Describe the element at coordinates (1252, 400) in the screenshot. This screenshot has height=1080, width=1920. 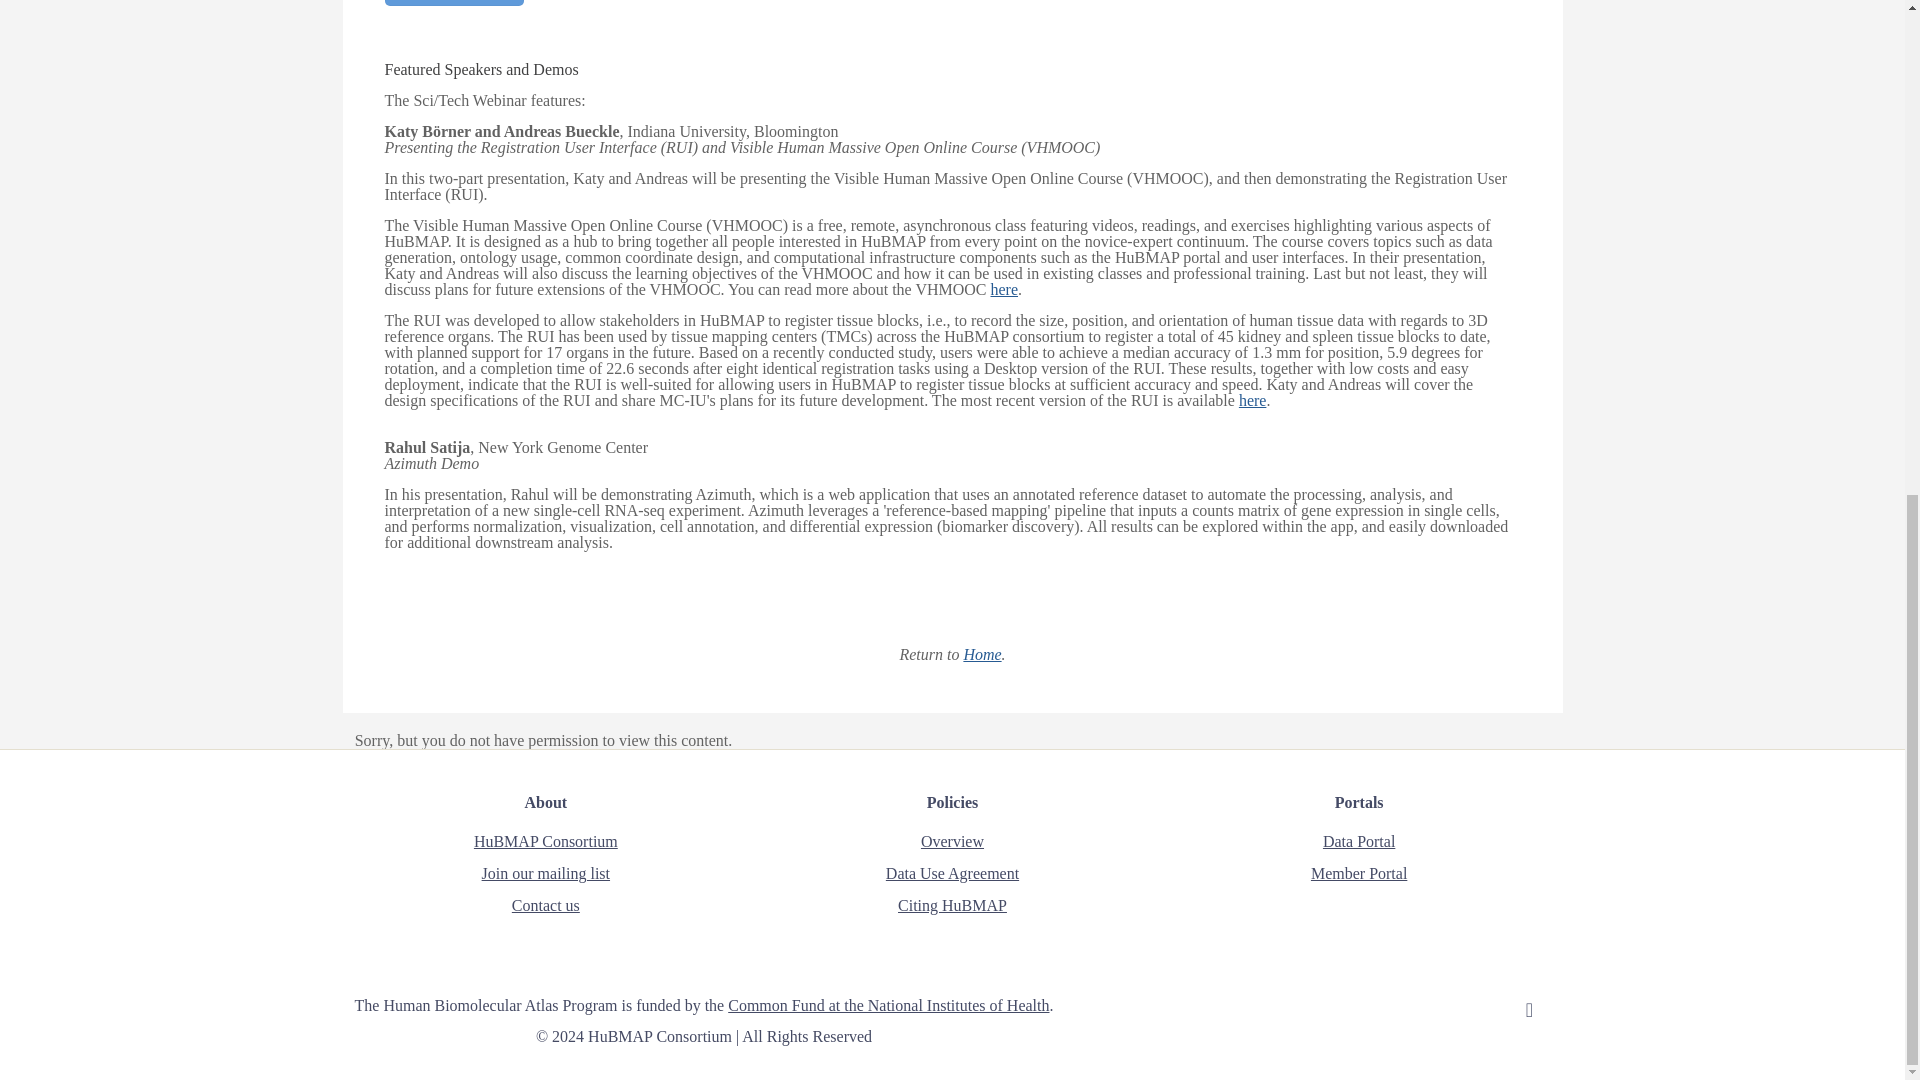
I see `here` at that location.